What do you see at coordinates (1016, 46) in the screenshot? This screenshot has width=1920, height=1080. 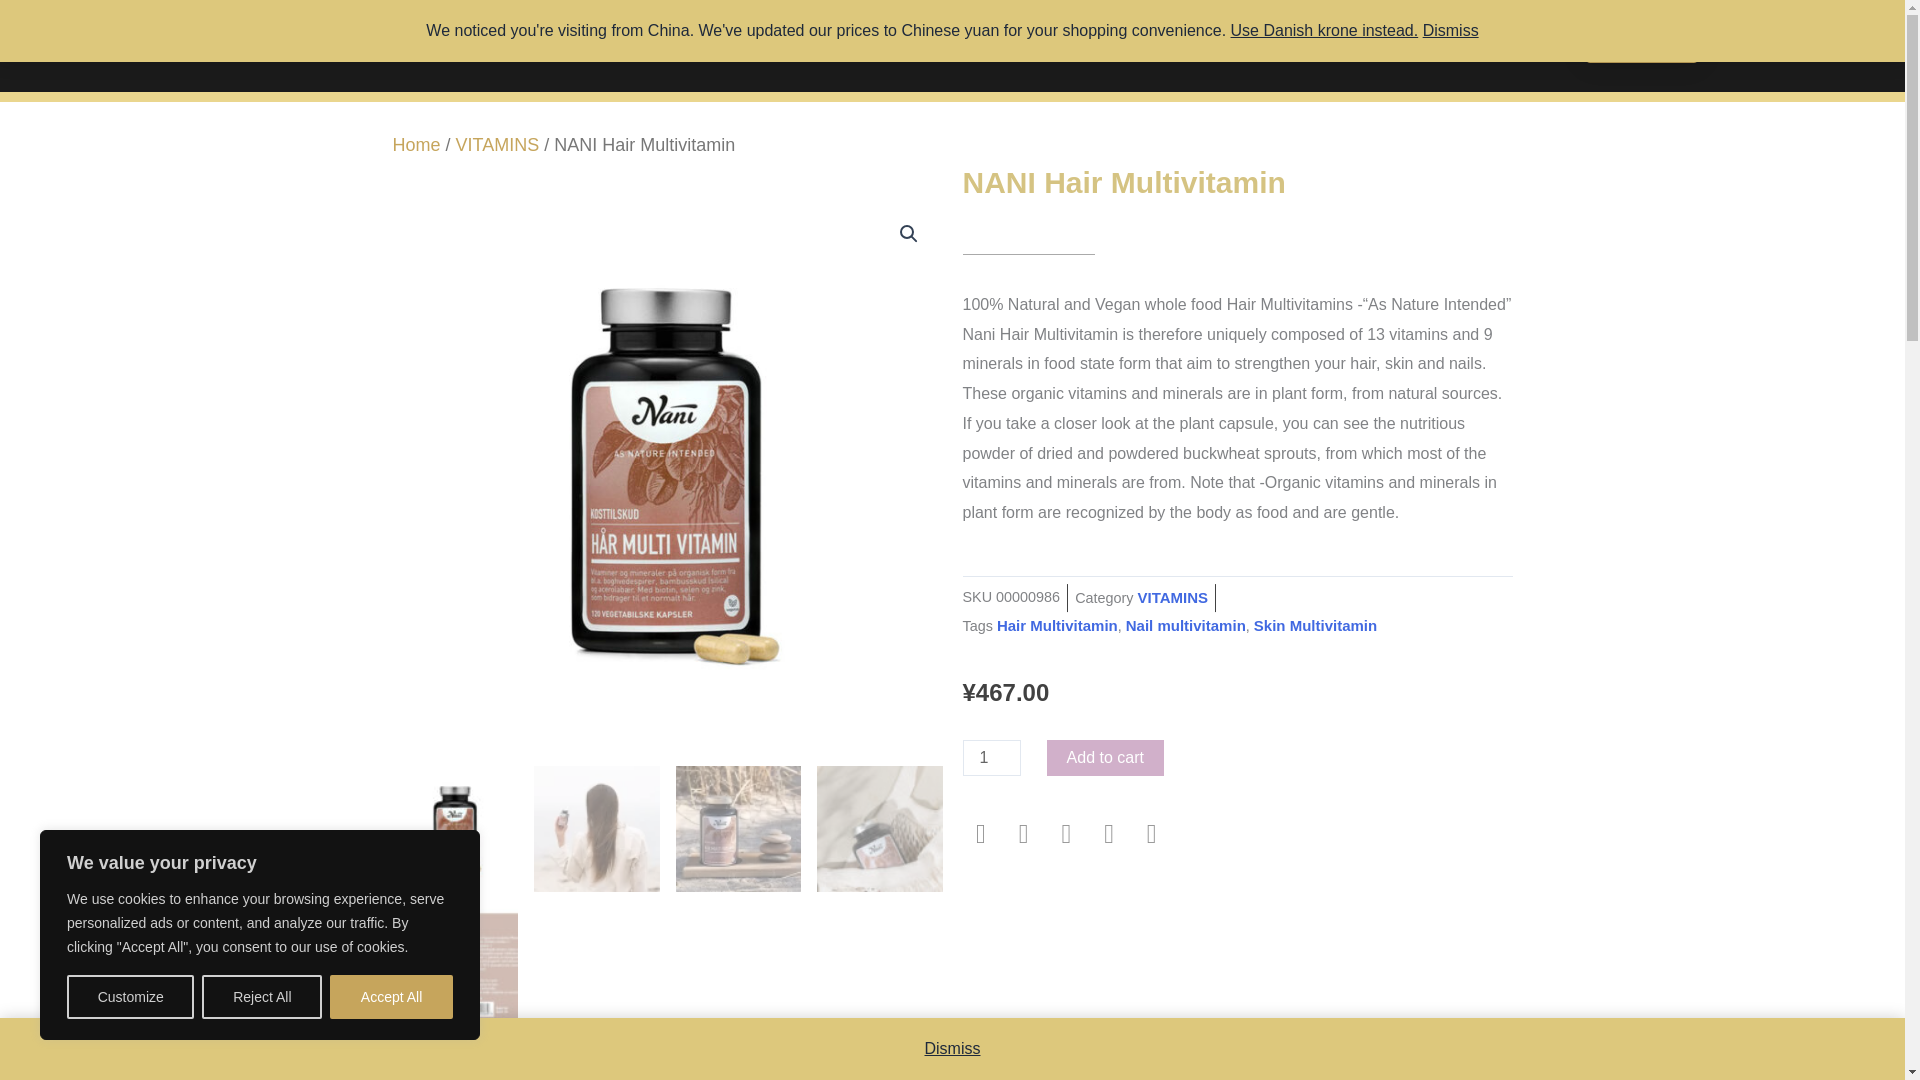 I see `MY ACCOUNT` at bounding box center [1016, 46].